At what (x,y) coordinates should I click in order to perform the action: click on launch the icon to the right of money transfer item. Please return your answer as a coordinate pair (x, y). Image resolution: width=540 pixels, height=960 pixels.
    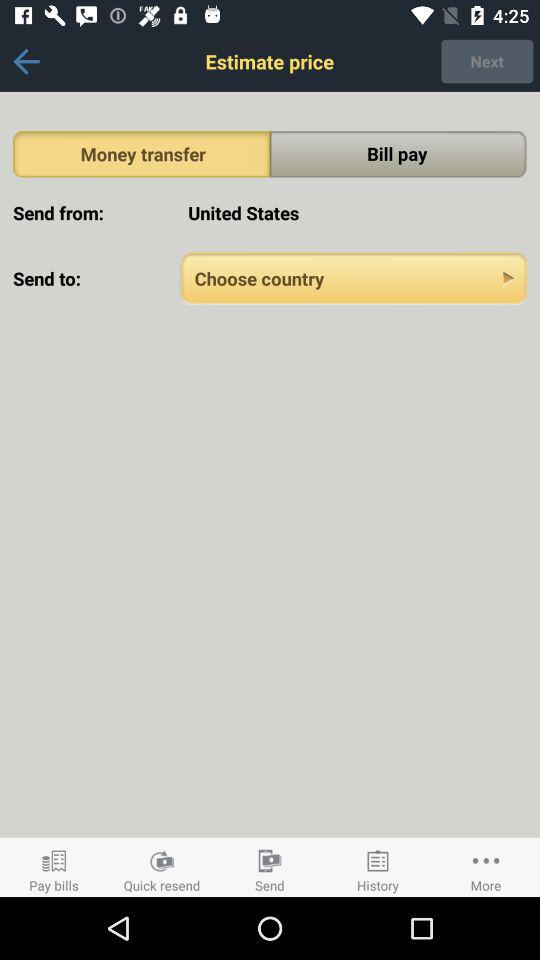
    Looking at the image, I should click on (398, 154).